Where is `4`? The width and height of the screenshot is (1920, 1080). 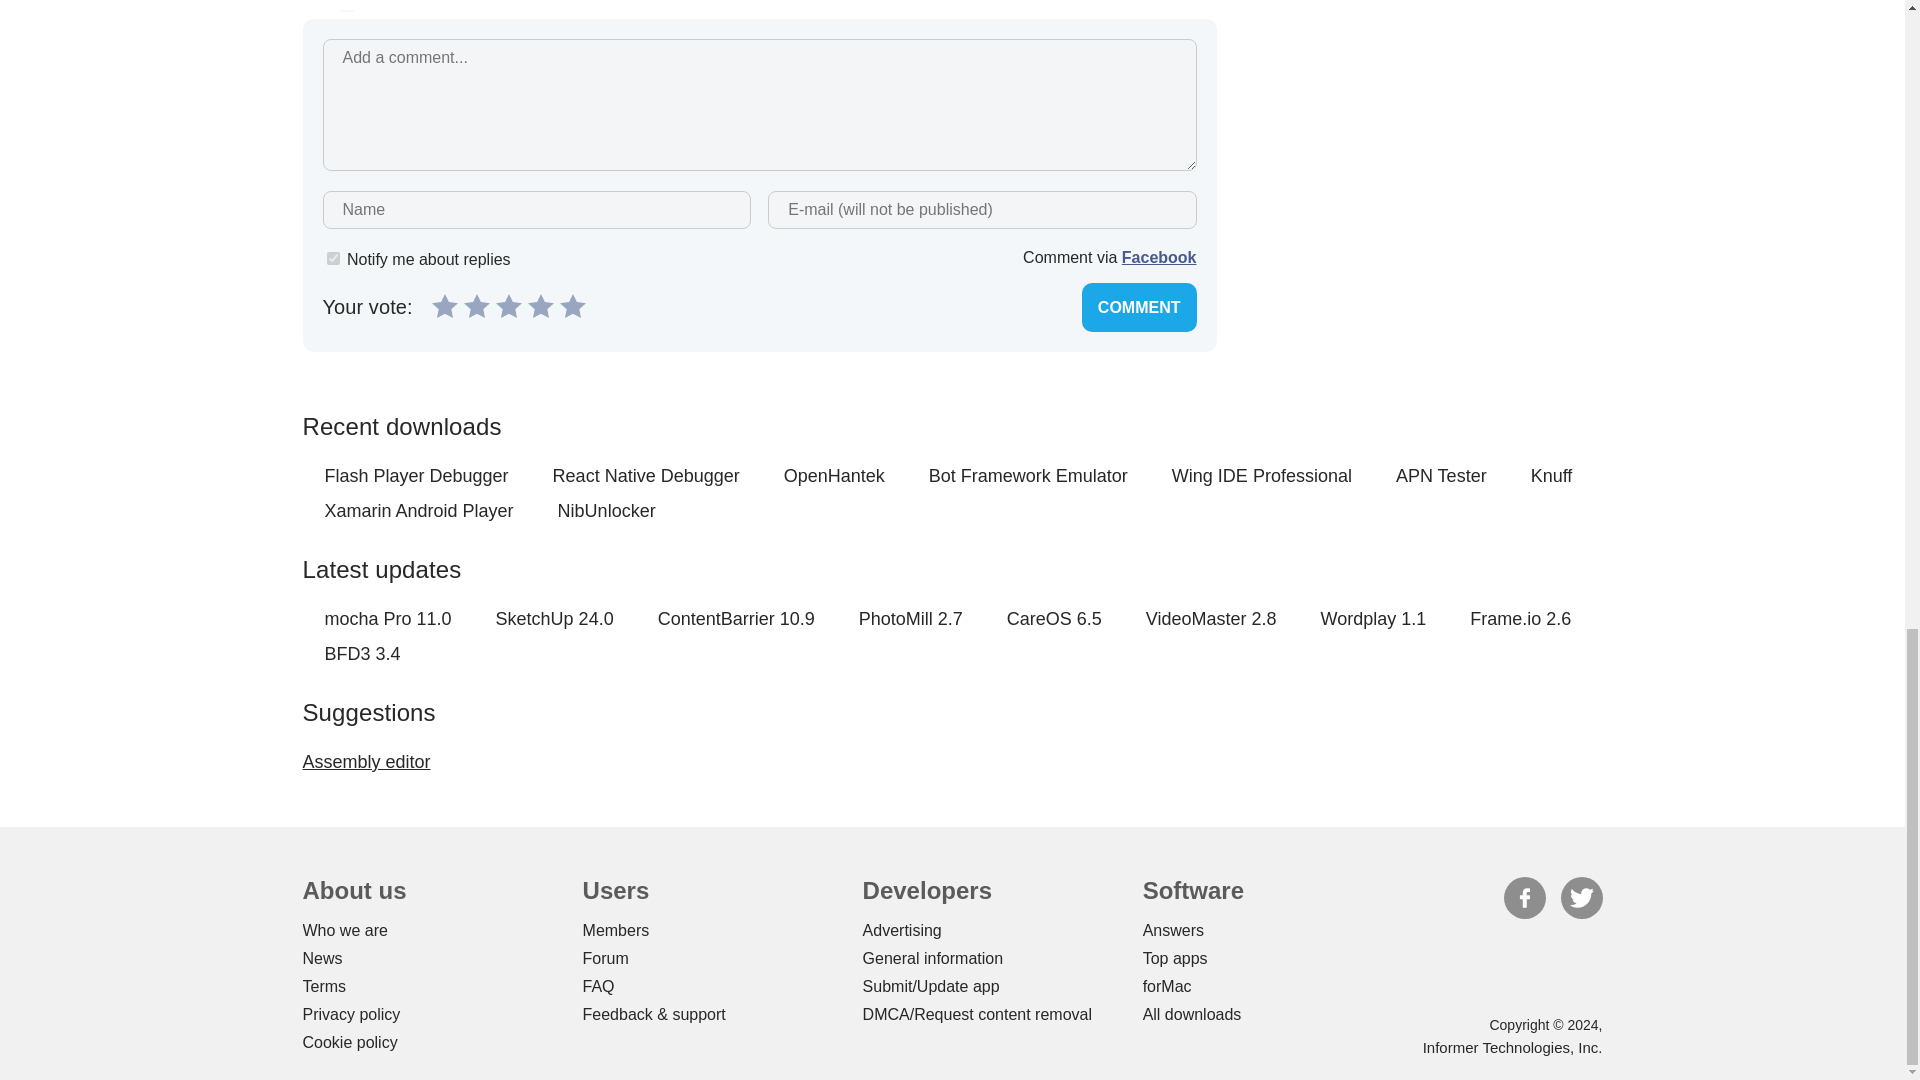 4 is located at coordinates (540, 304).